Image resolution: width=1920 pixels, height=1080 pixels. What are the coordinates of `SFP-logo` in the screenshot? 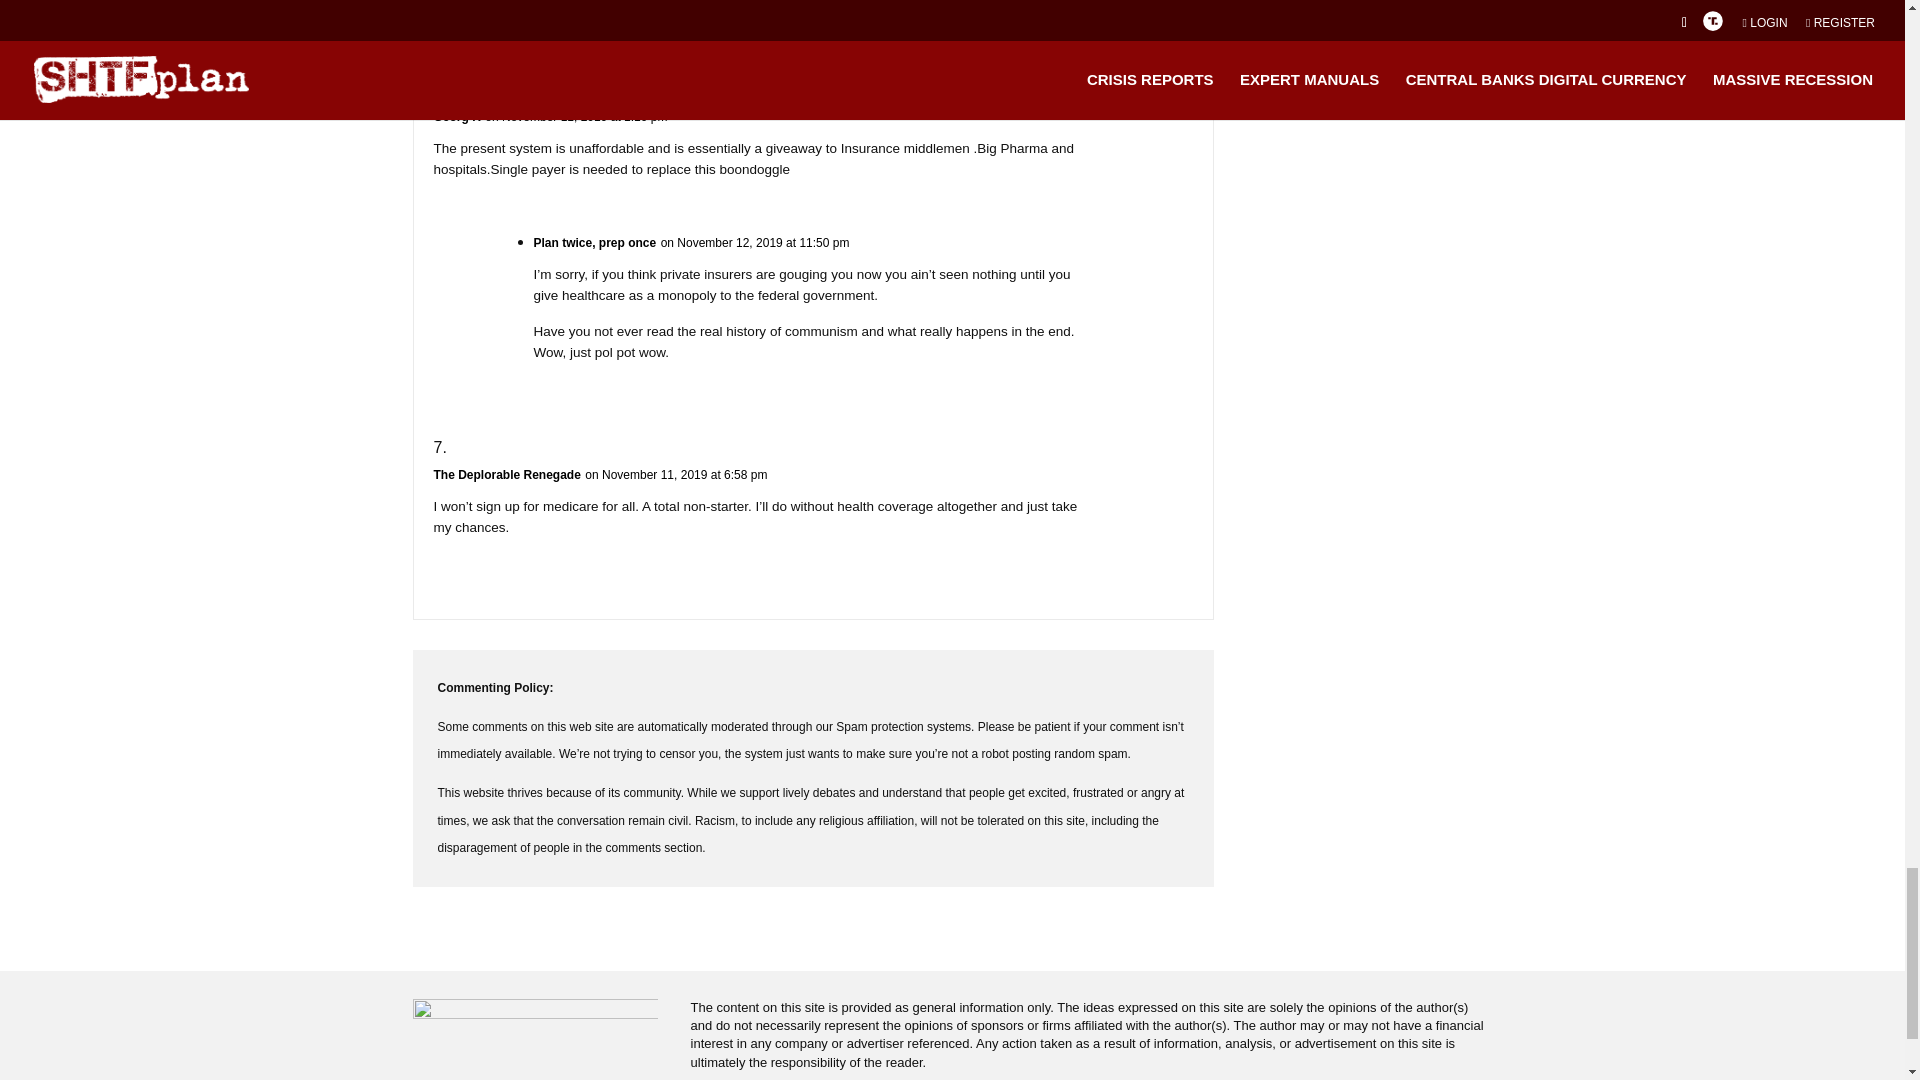 It's located at (535, 1026).